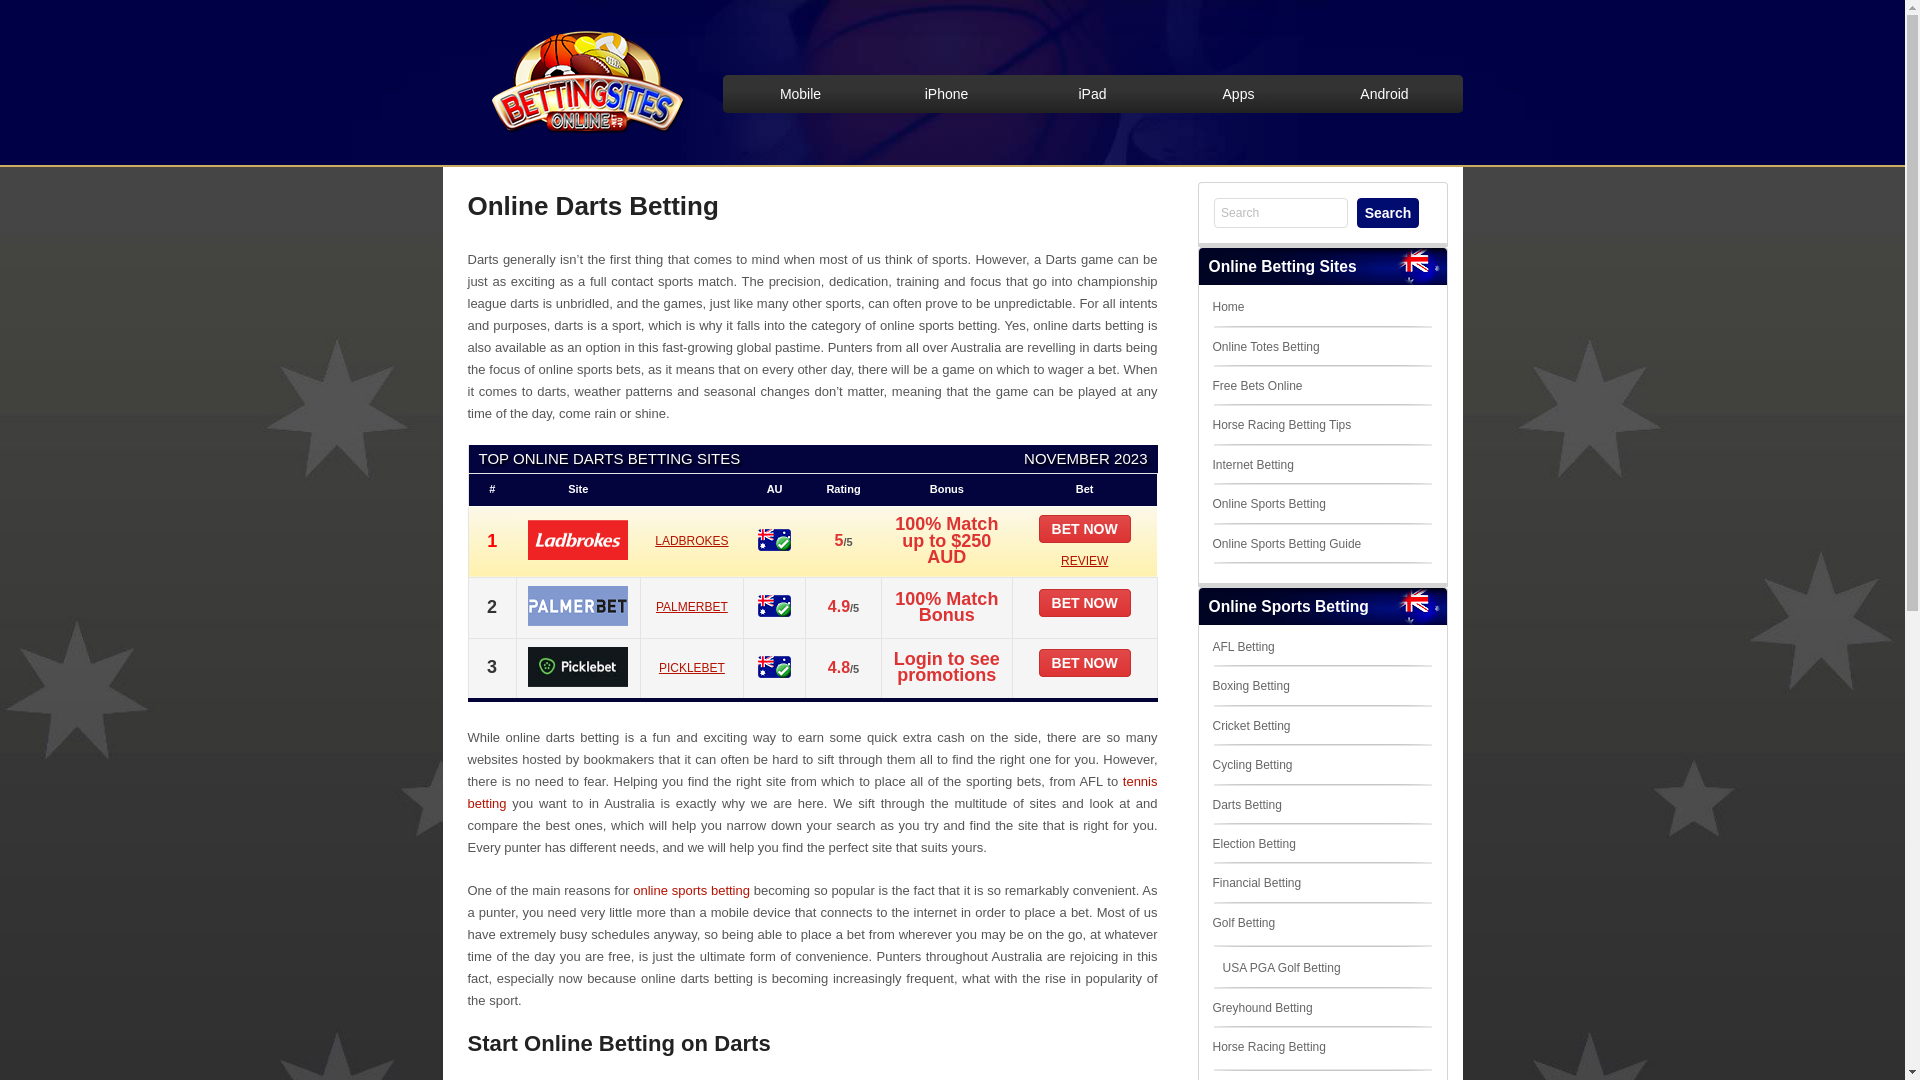  What do you see at coordinates (801, 94) in the screenshot?
I see `Mobile` at bounding box center [801, 94].